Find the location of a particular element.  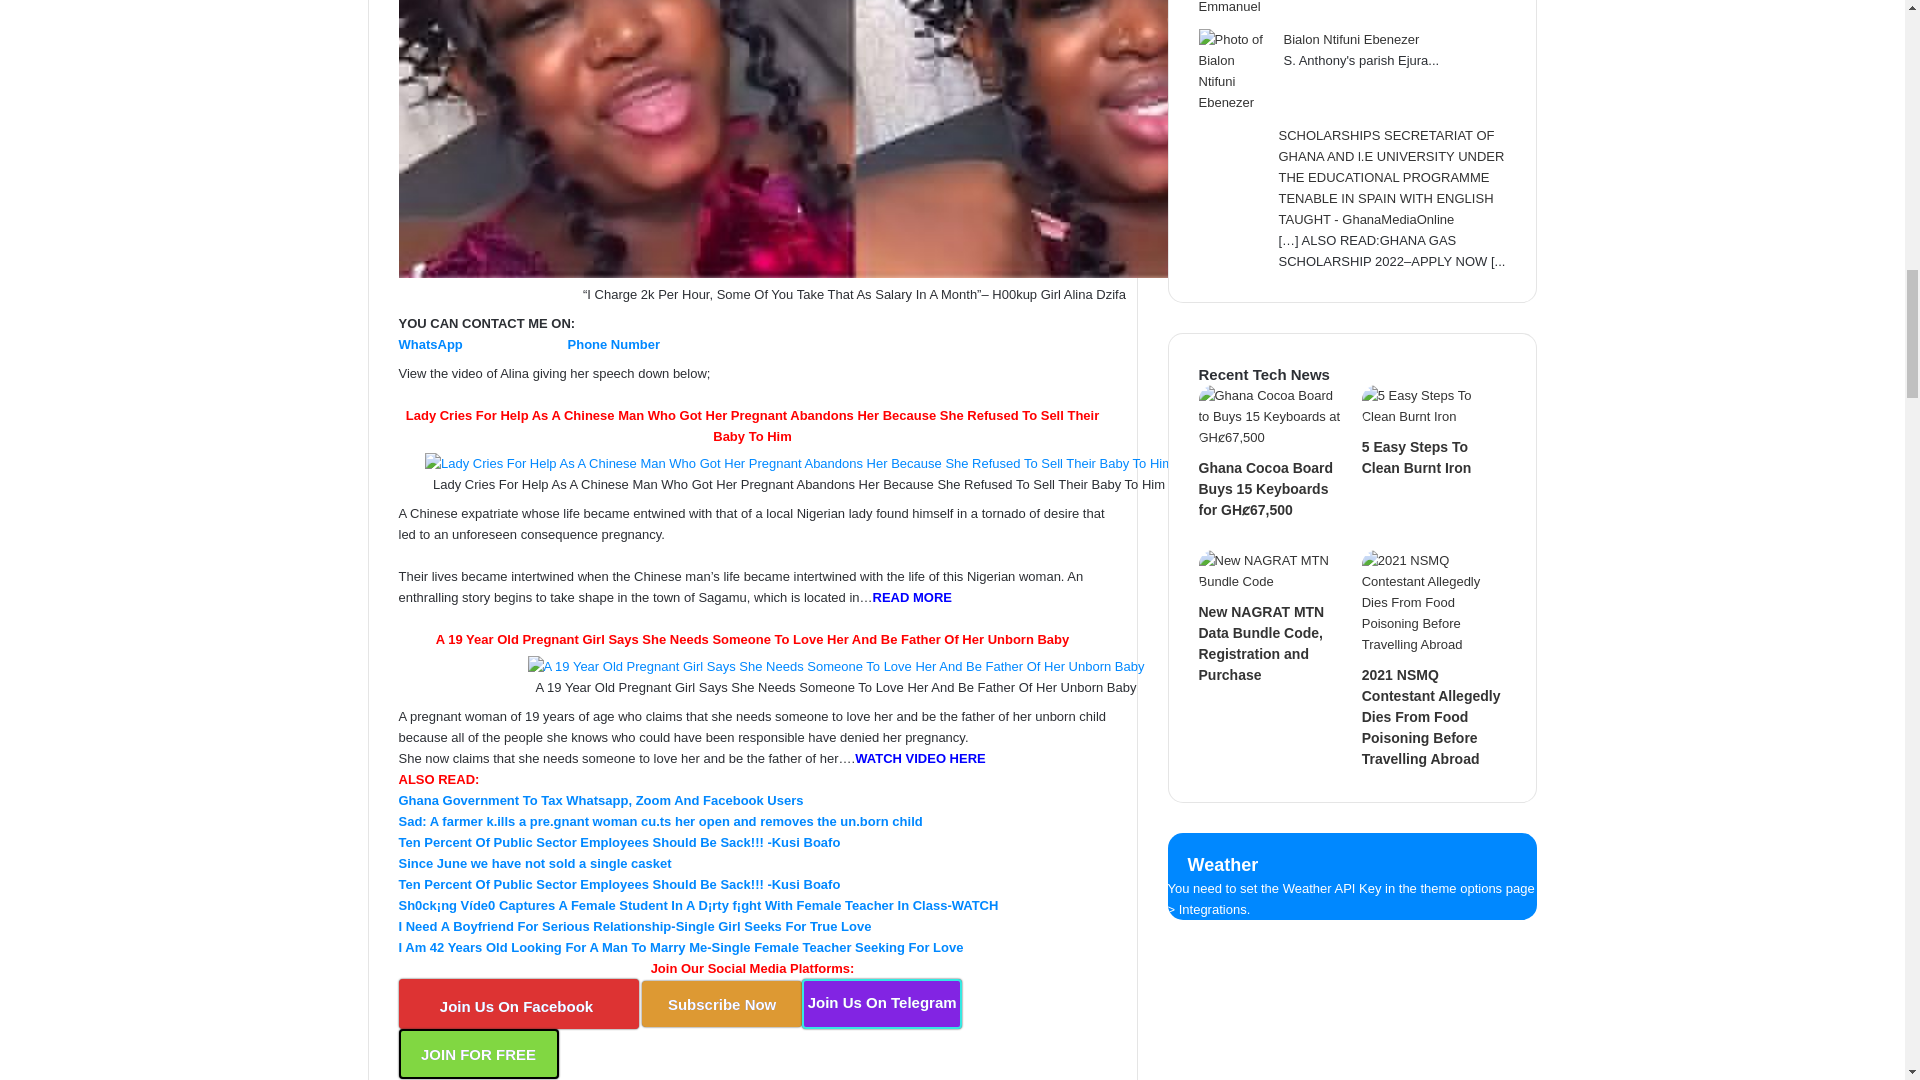

JOIN FOR FREE is located at coordinates (478, 1054).